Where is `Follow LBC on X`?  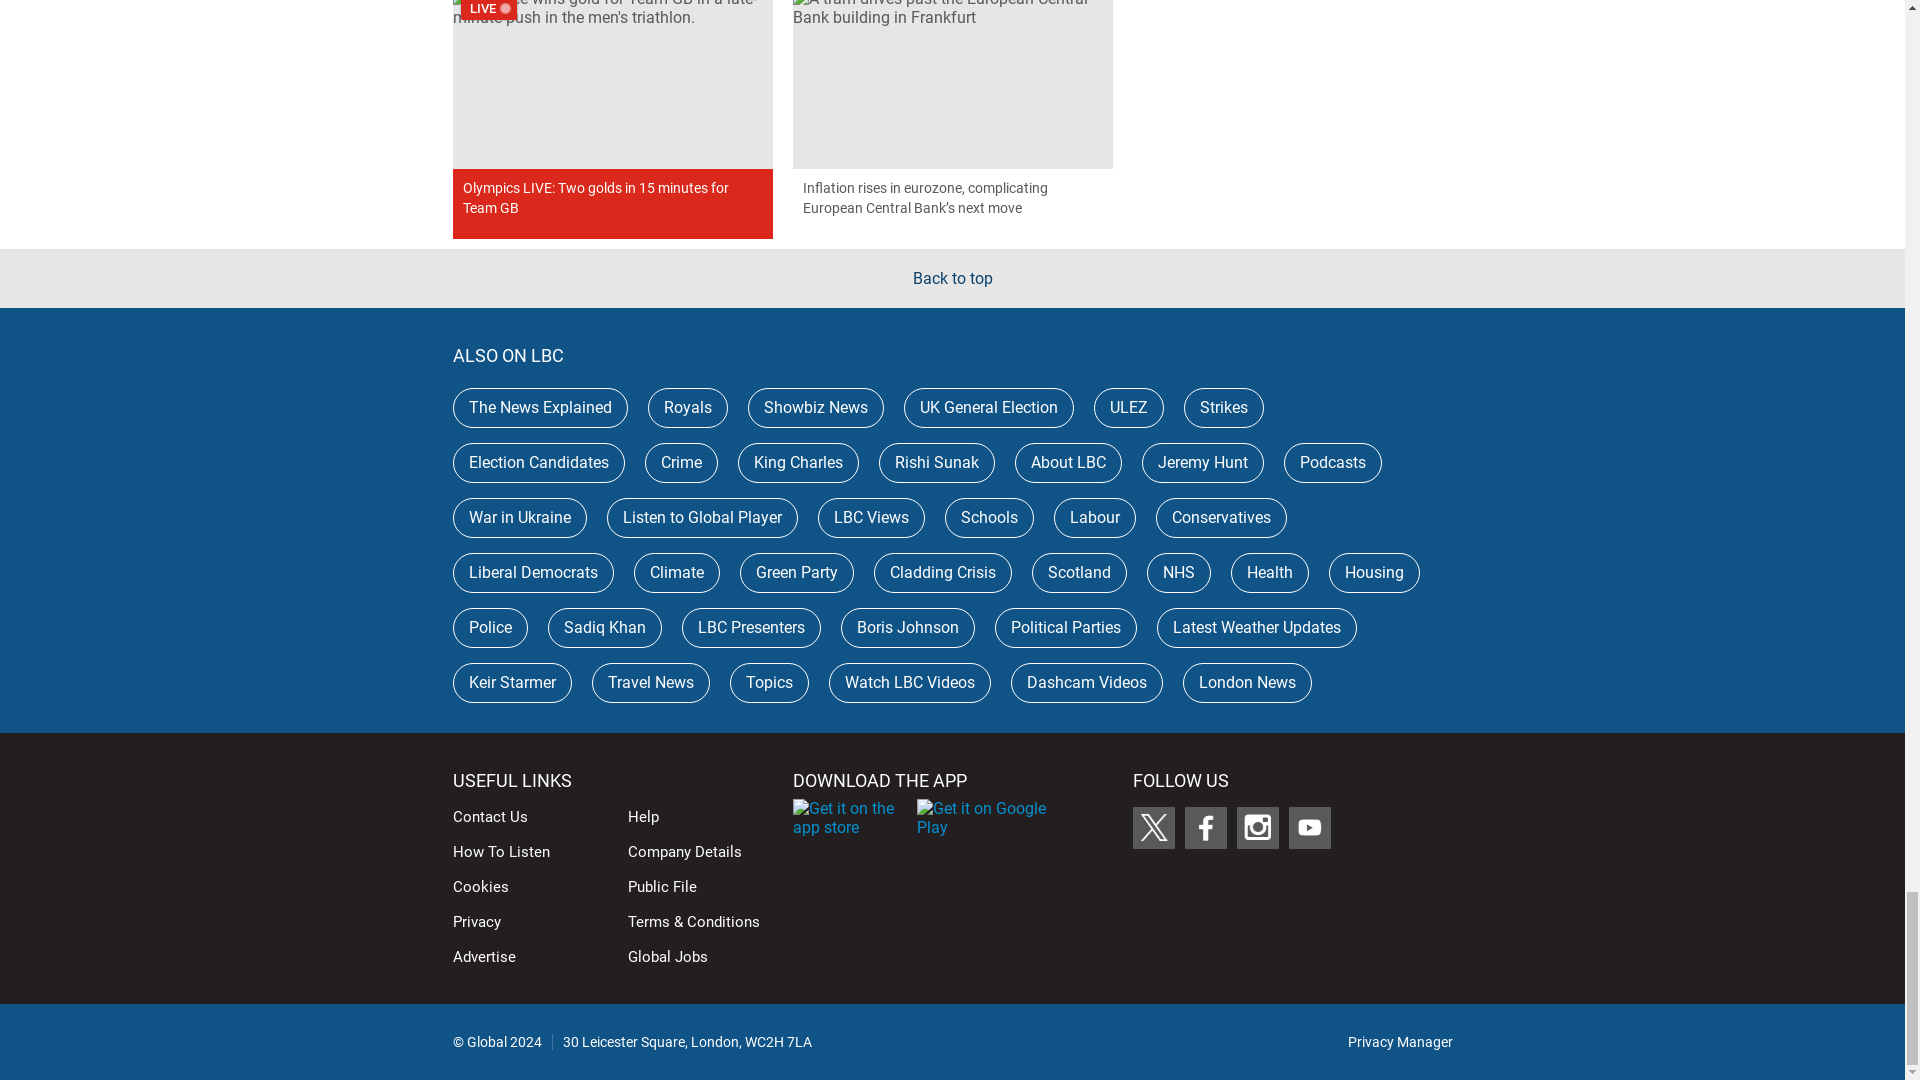 Follow LBC on X is located at coordinates (1152, 827).